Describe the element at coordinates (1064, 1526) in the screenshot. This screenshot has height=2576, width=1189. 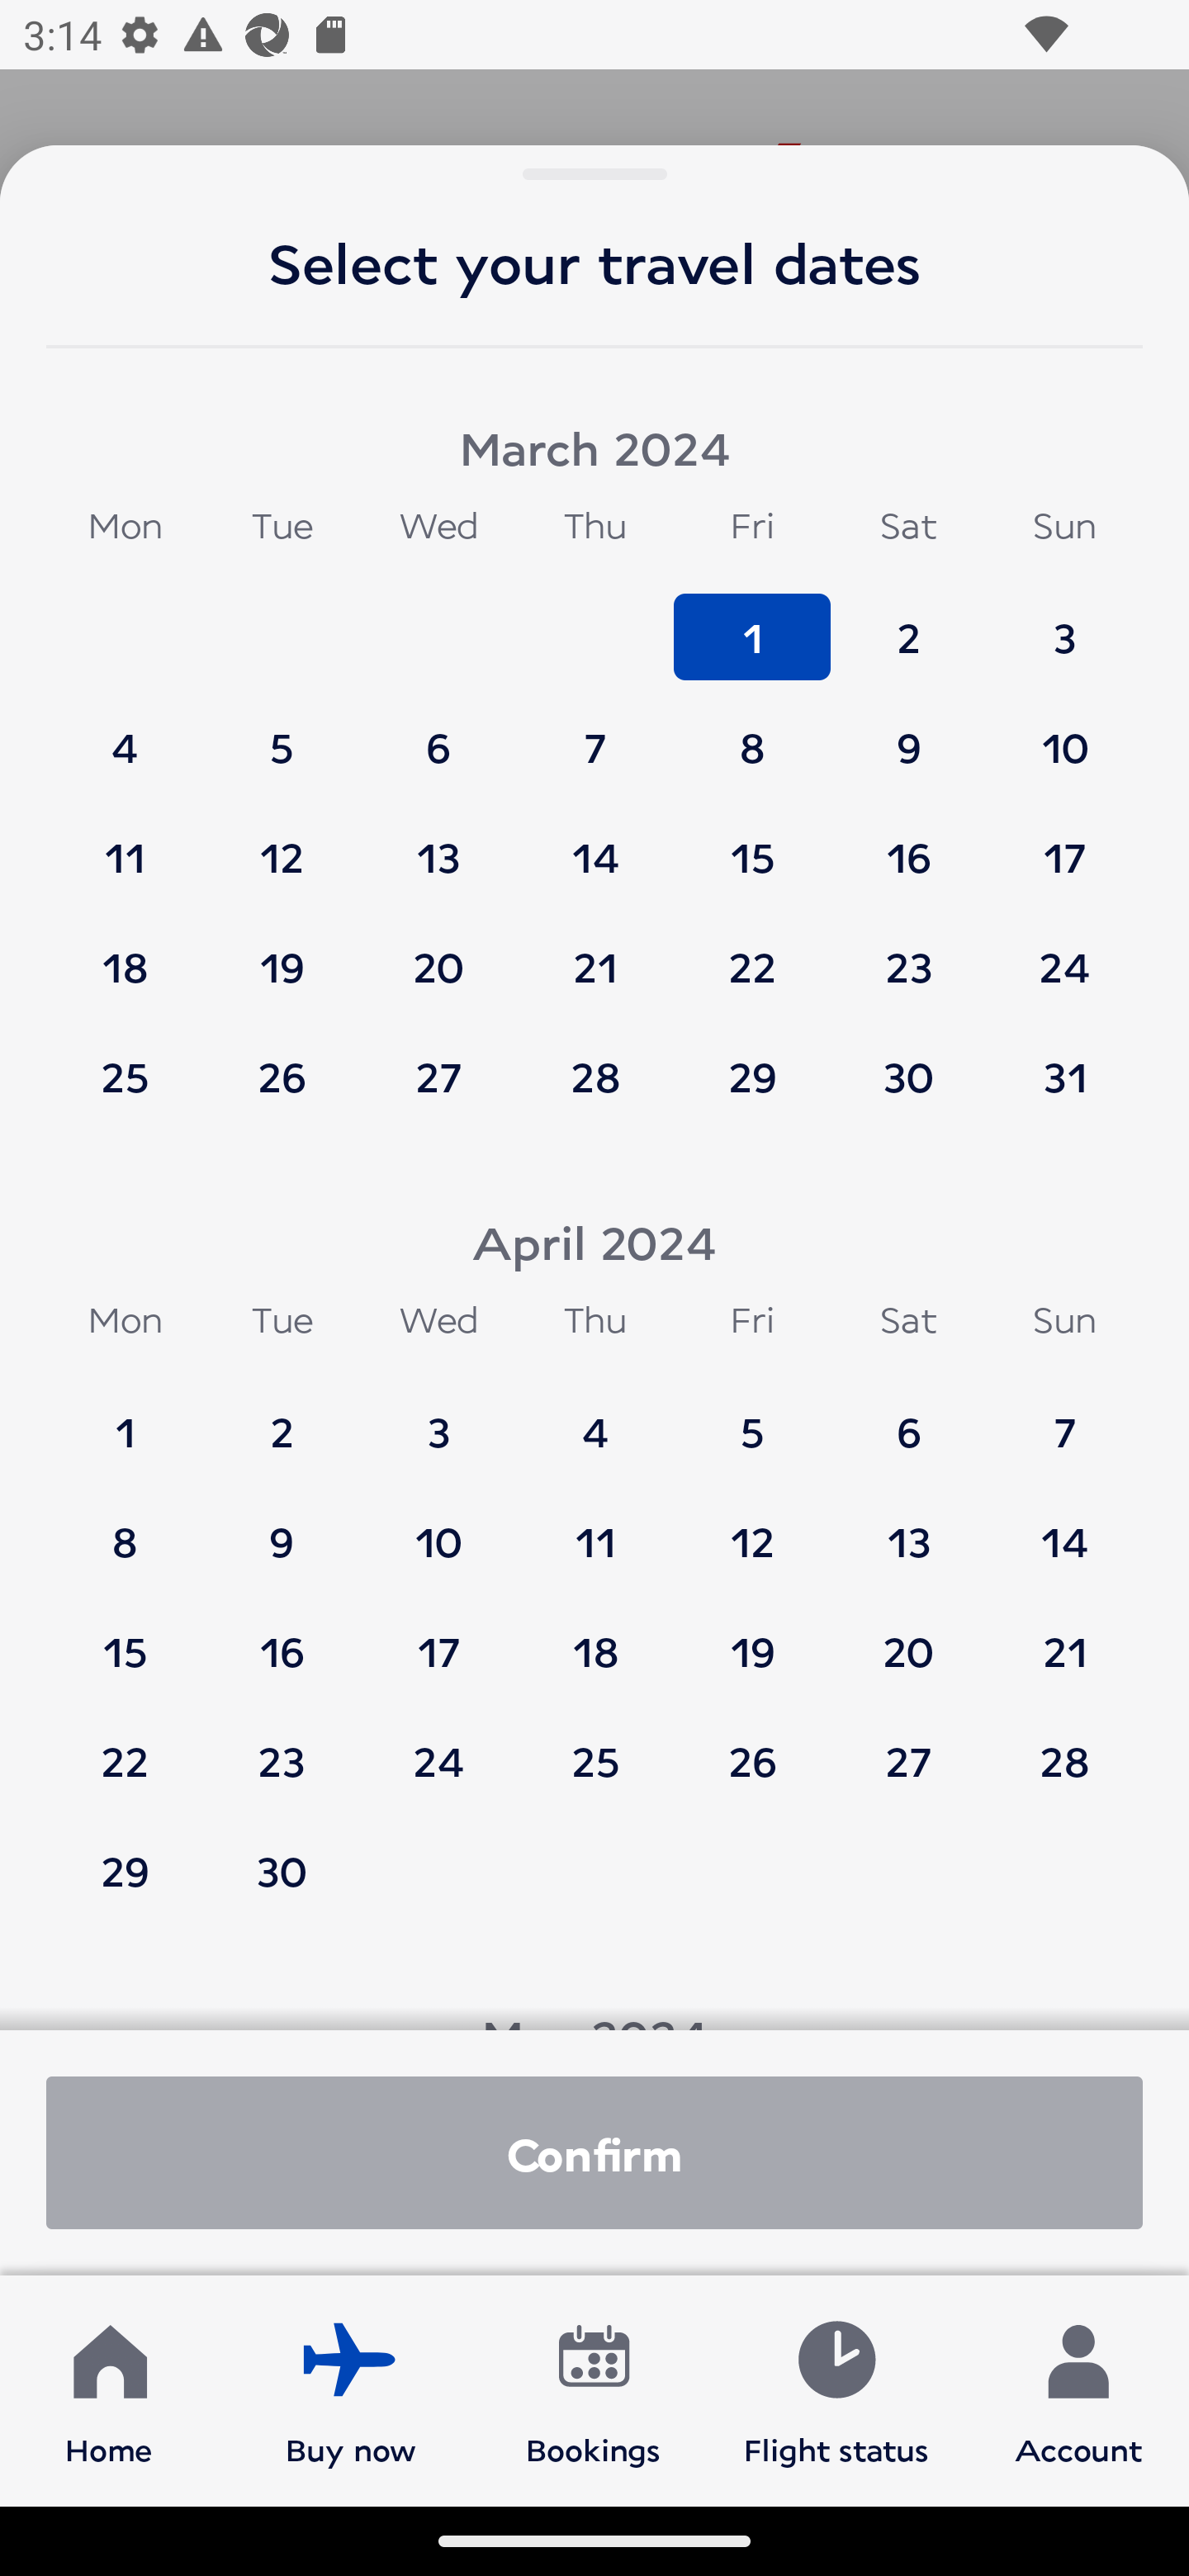
I see `14` at that location.